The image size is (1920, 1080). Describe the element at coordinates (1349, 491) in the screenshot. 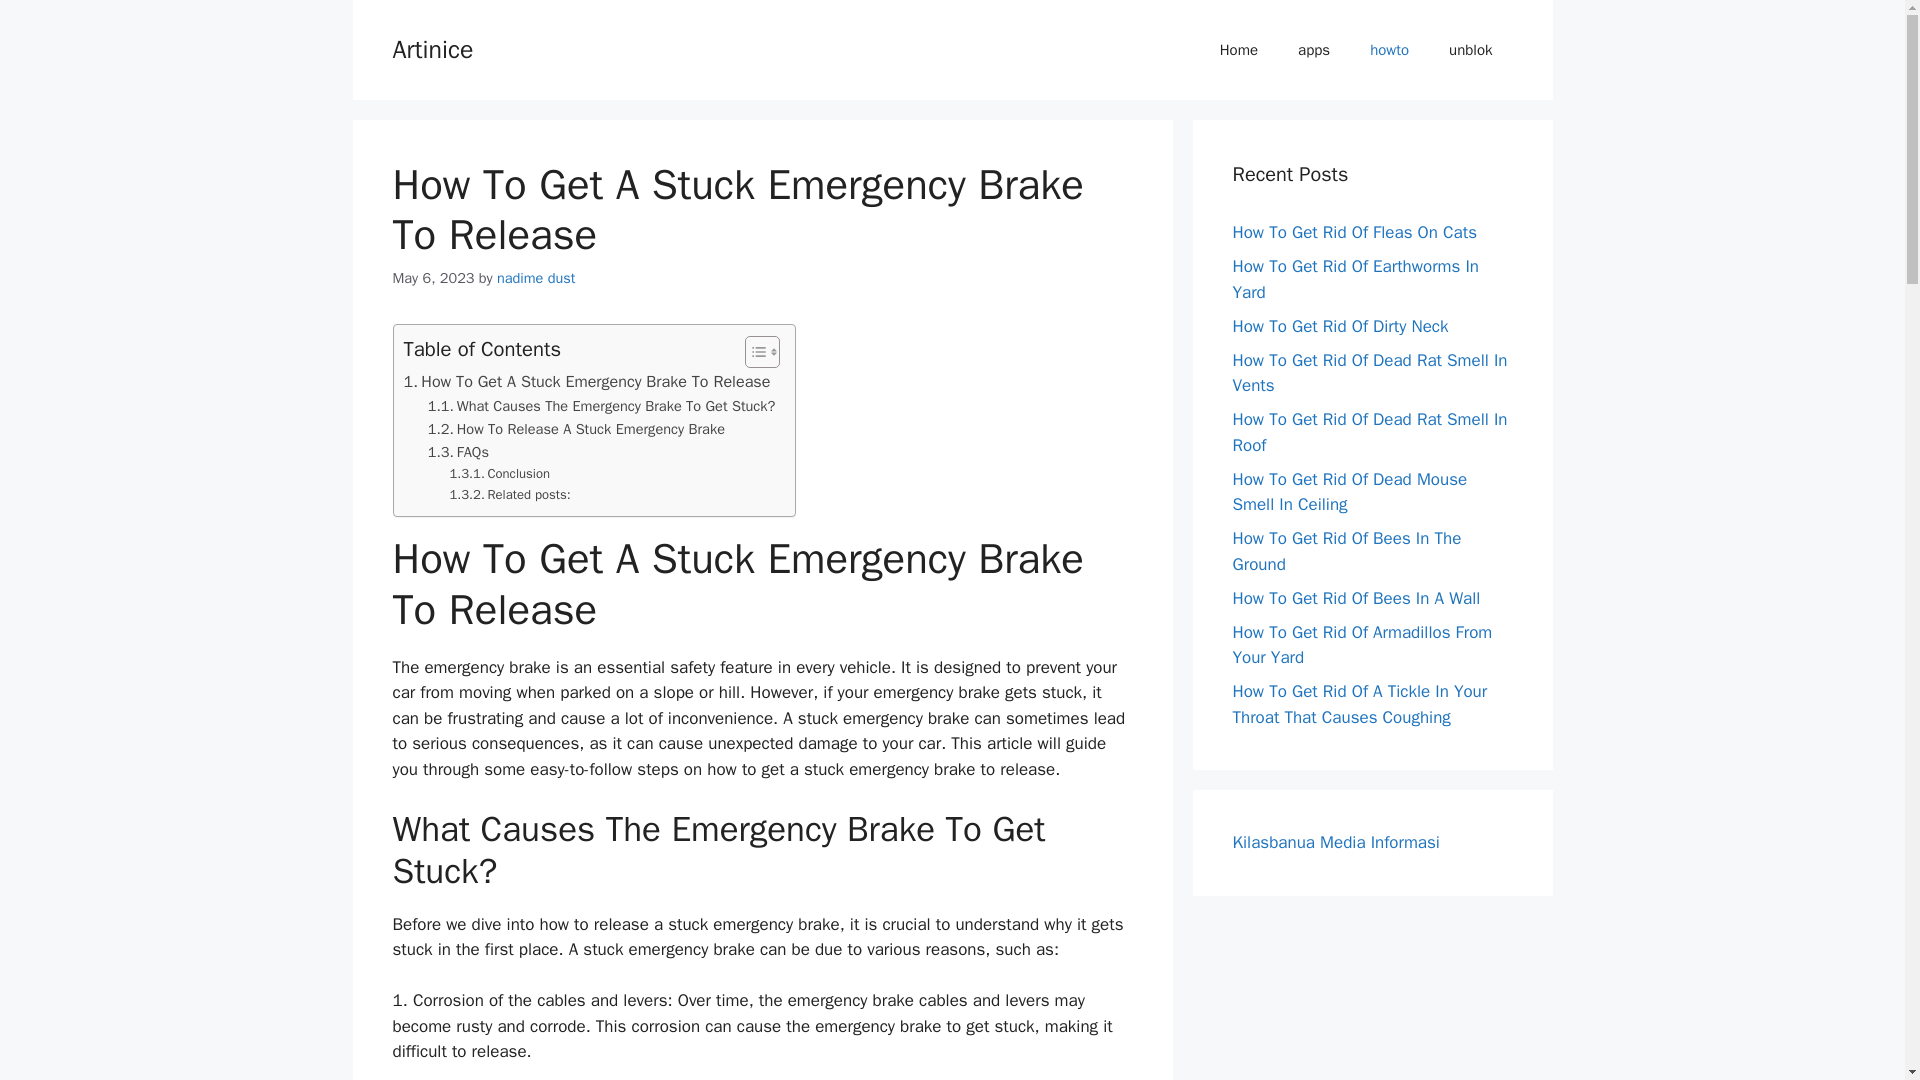

I see `How To Get Rid Of Dead Mouse Smell In Ceiling` at that location.